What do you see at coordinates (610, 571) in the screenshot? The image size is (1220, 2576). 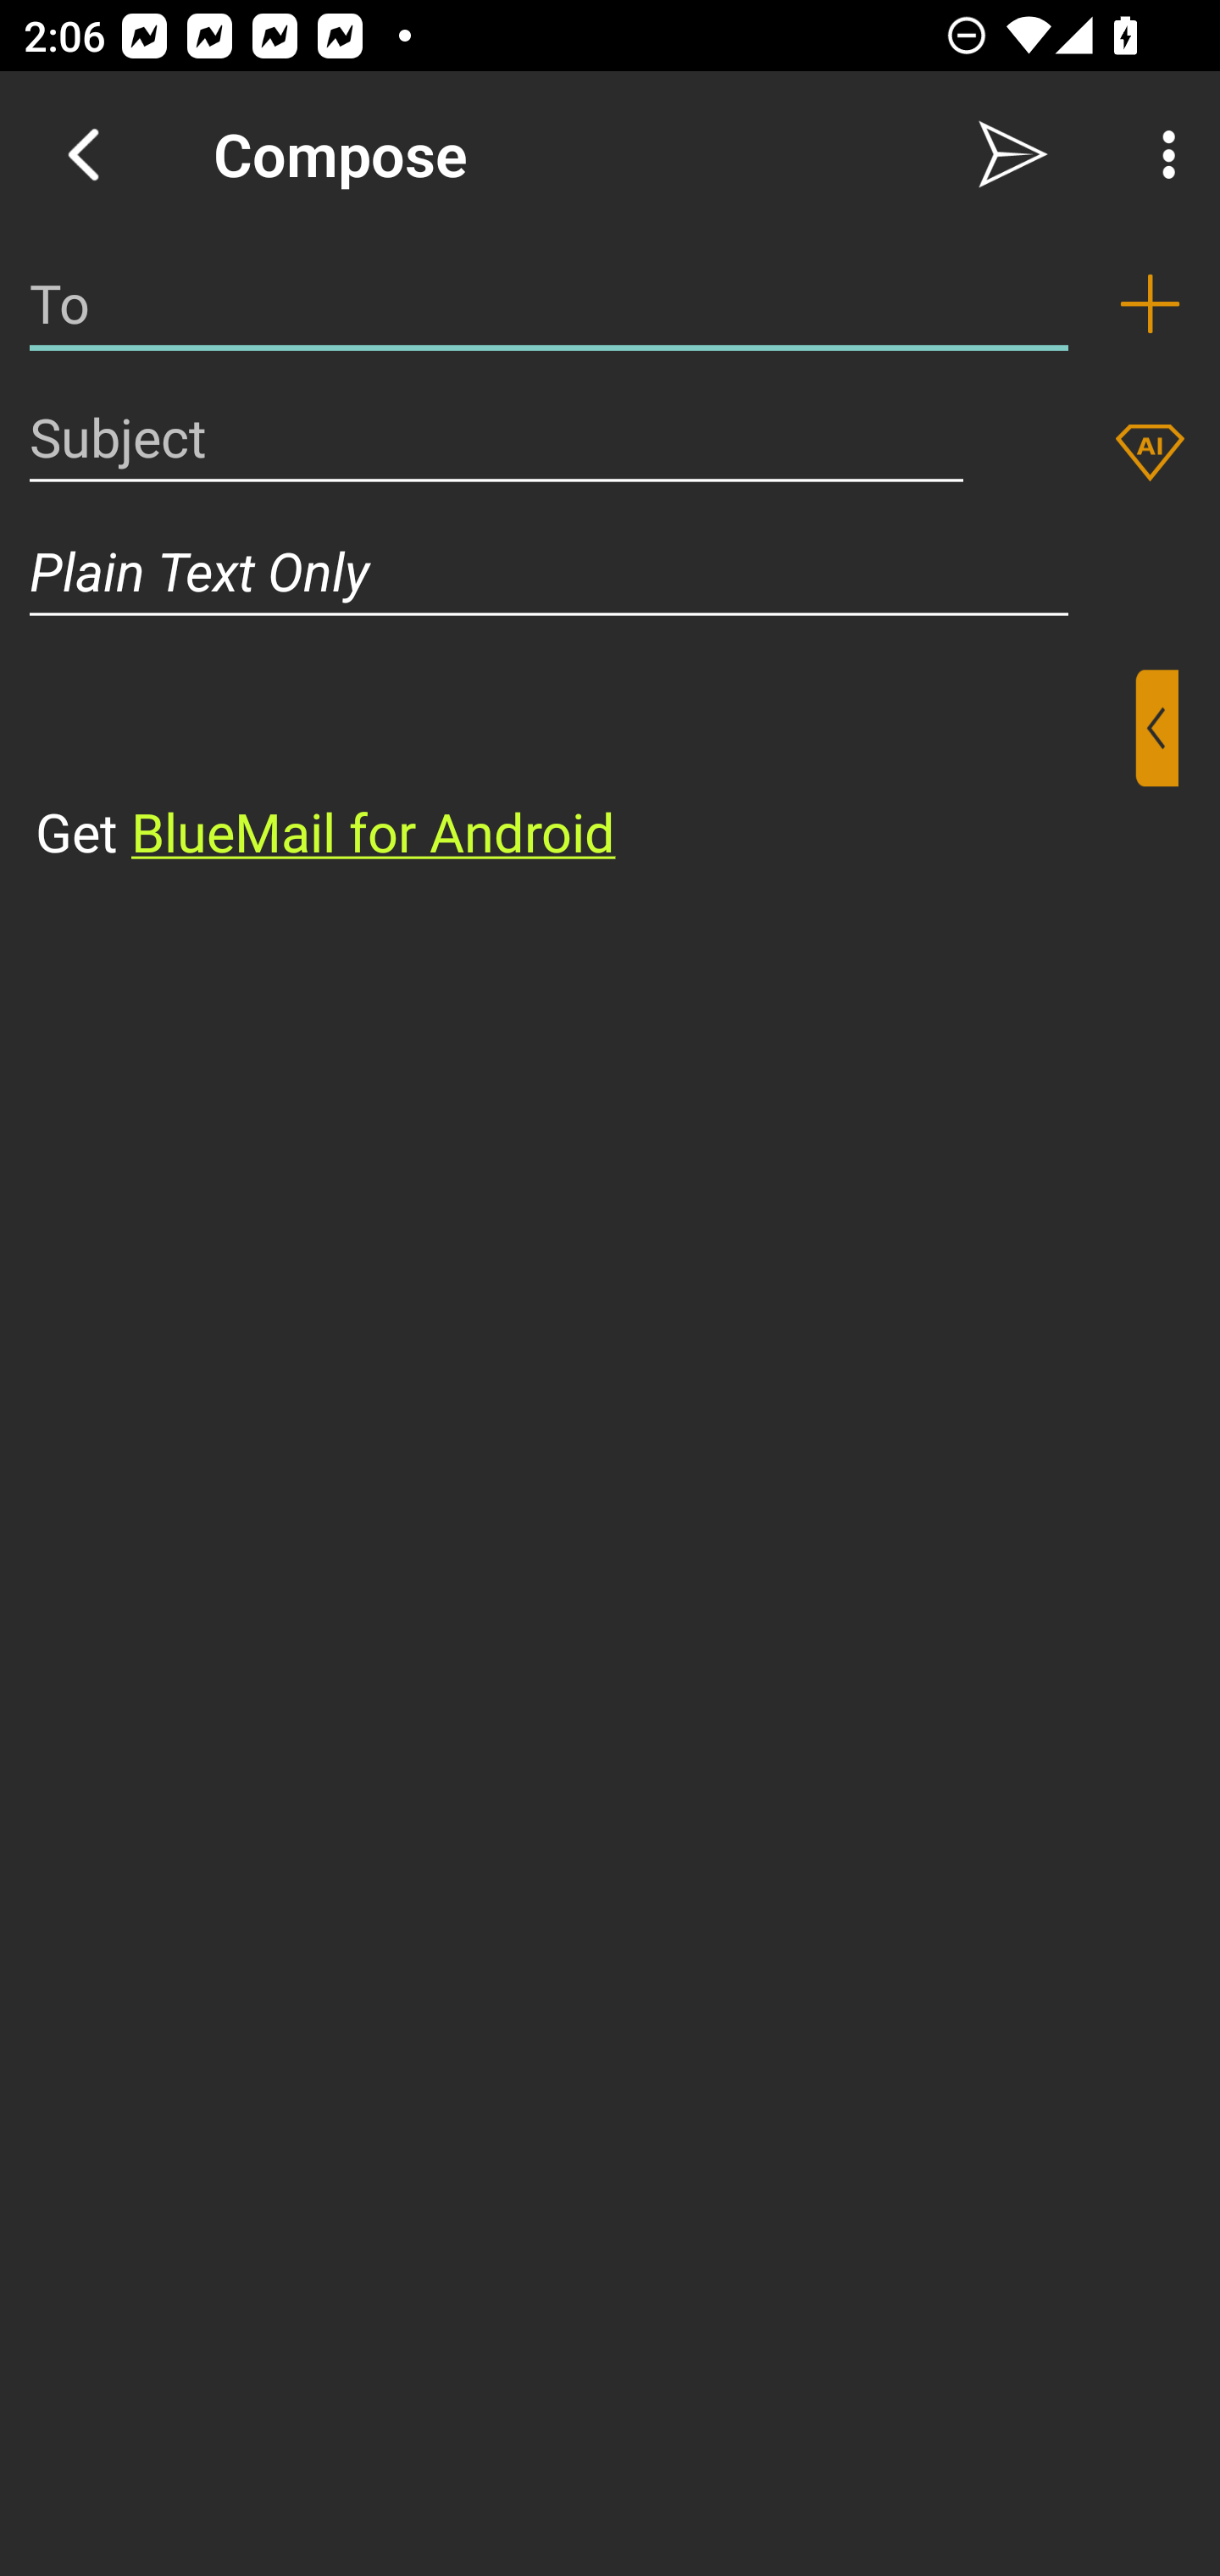 I see `Plain Text Only` at bounding box center [610, 571].